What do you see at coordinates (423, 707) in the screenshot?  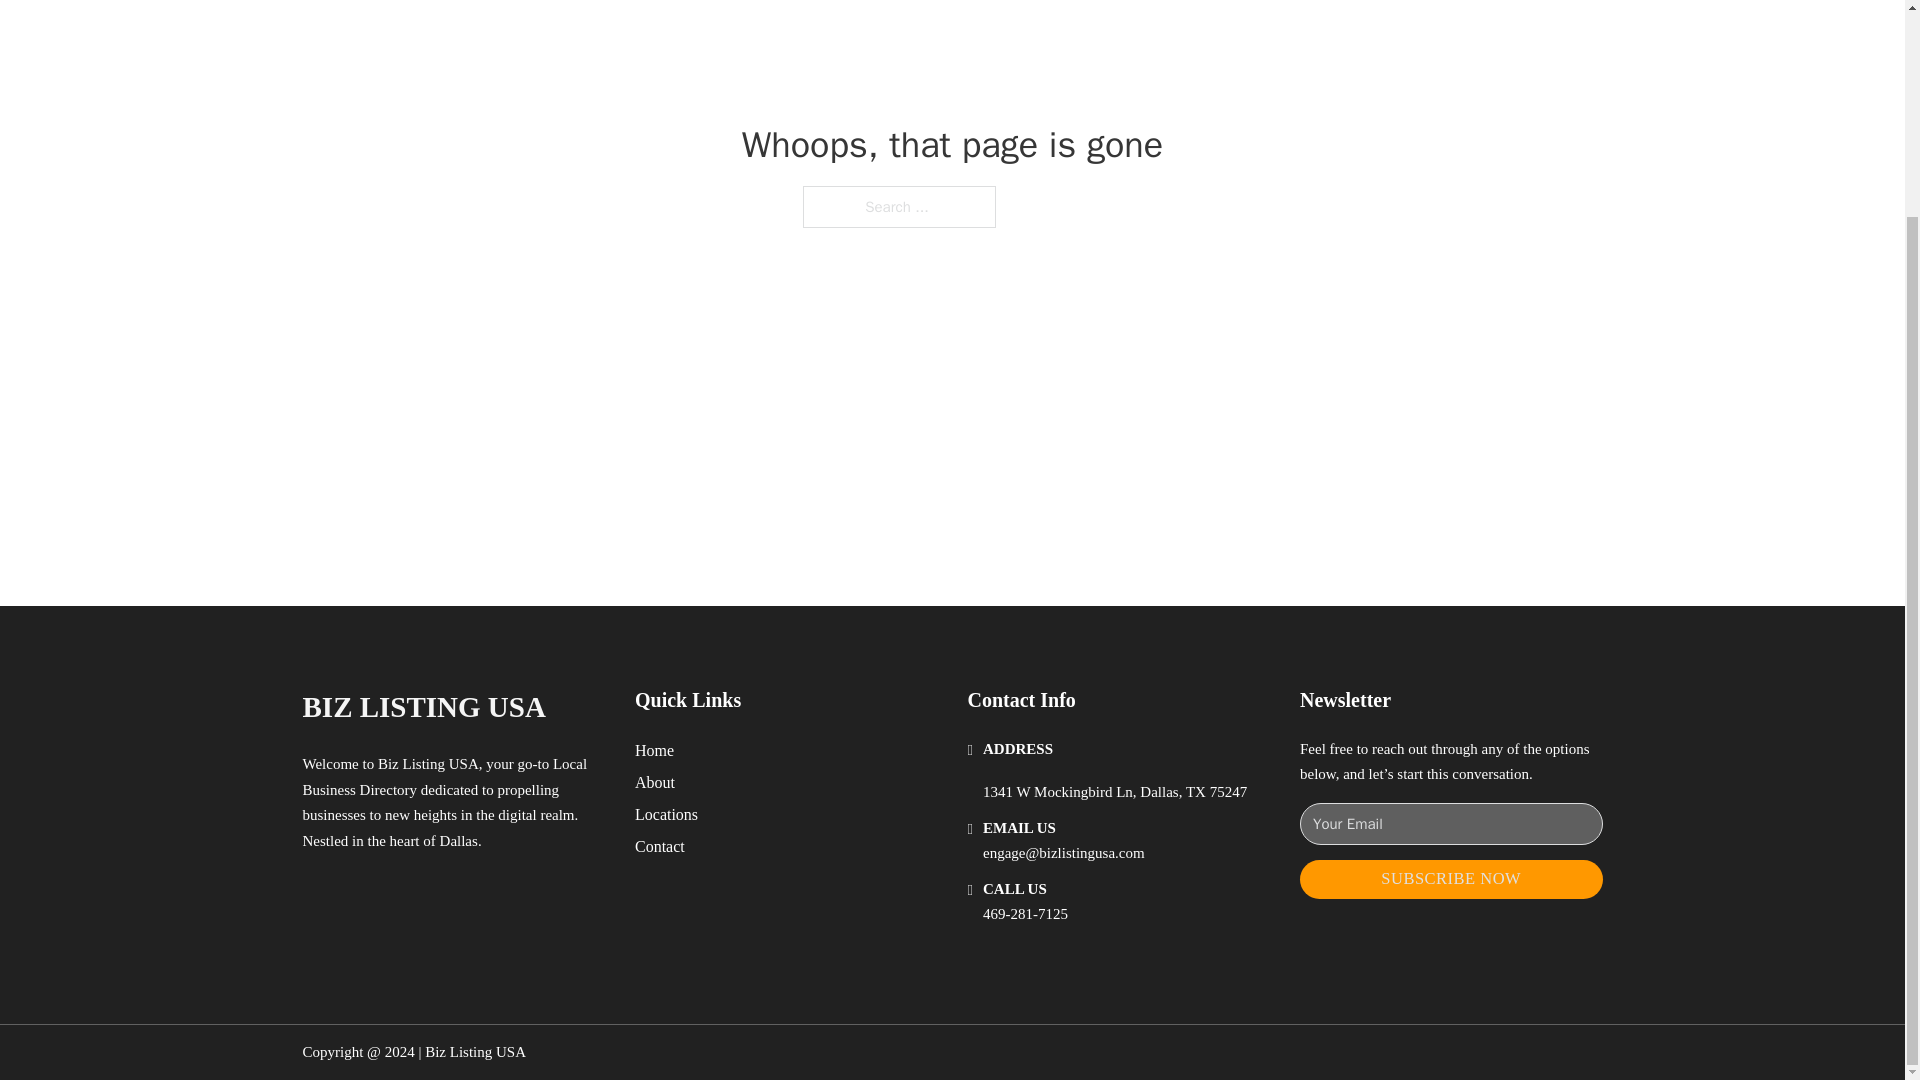 I see `BIZ LISTING USA` at bounding box center [423, 707].